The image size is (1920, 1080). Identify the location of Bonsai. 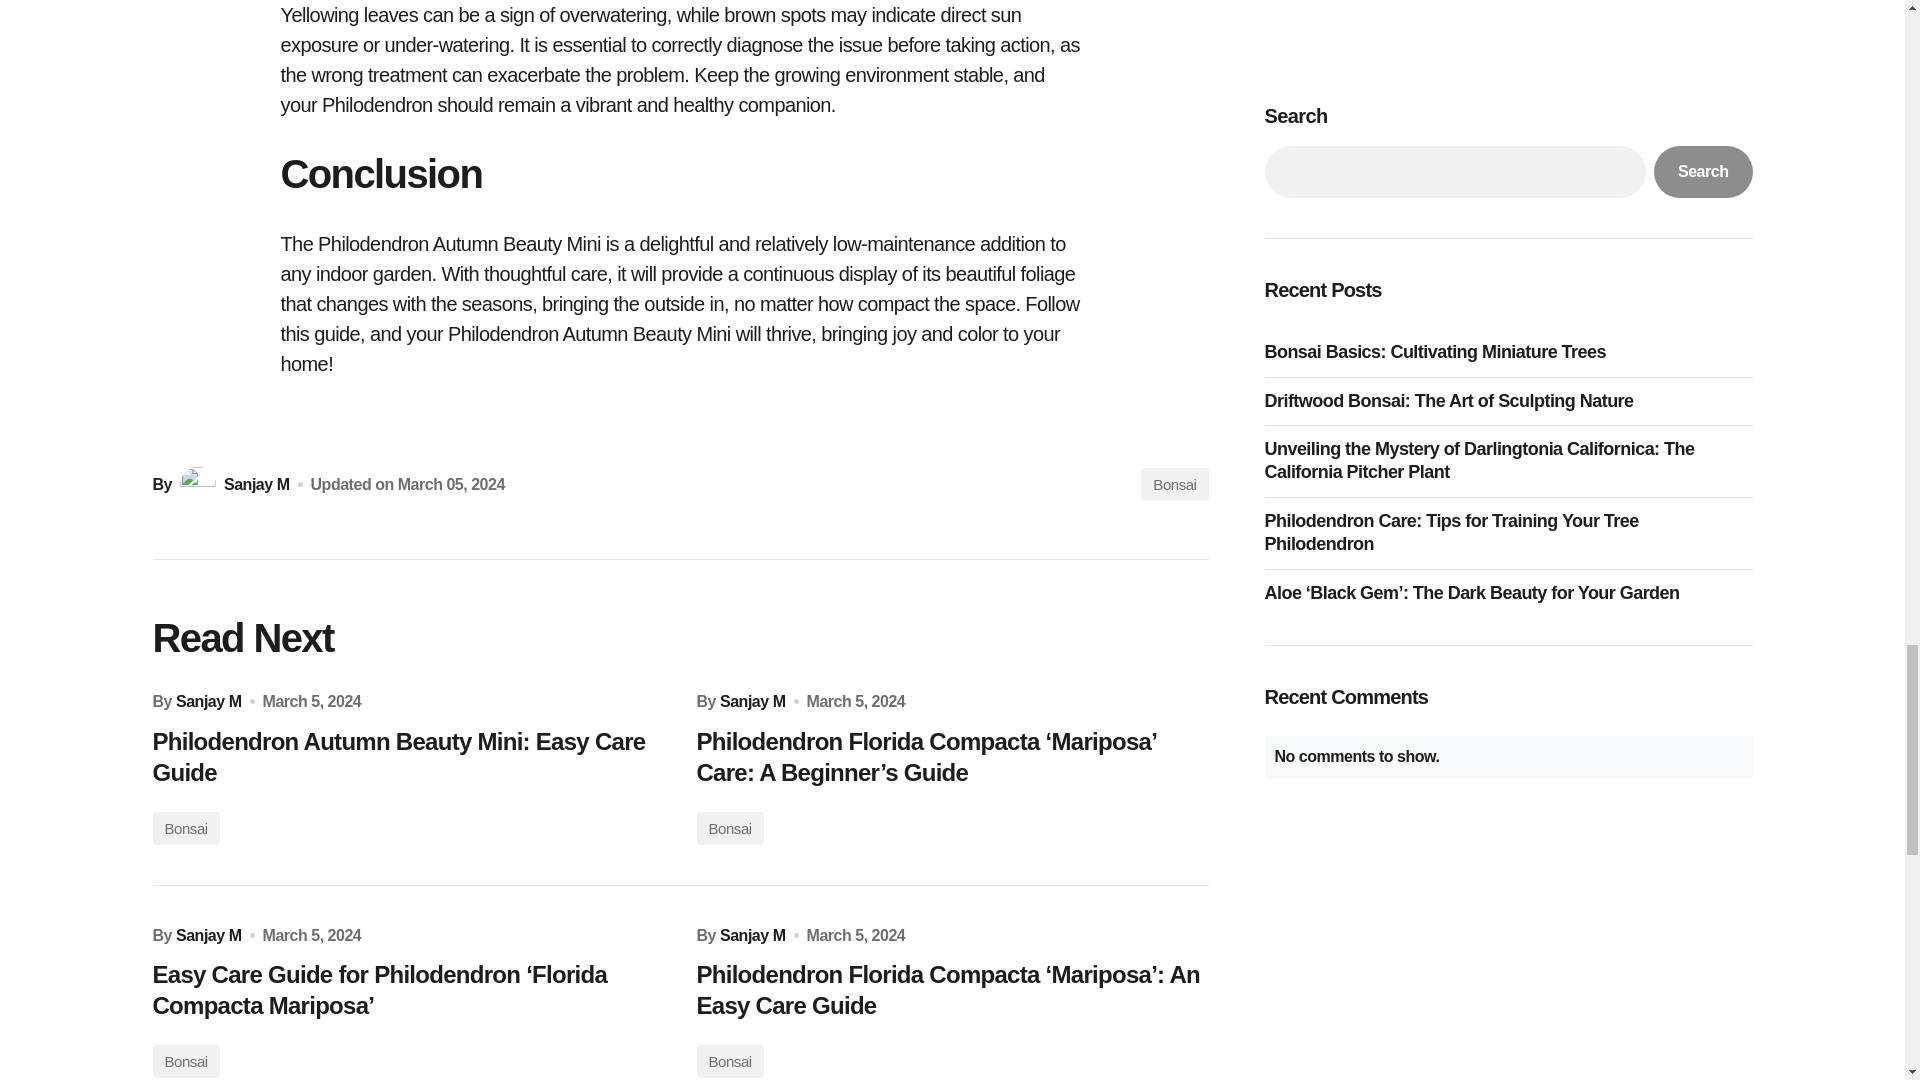
(728, 1061).